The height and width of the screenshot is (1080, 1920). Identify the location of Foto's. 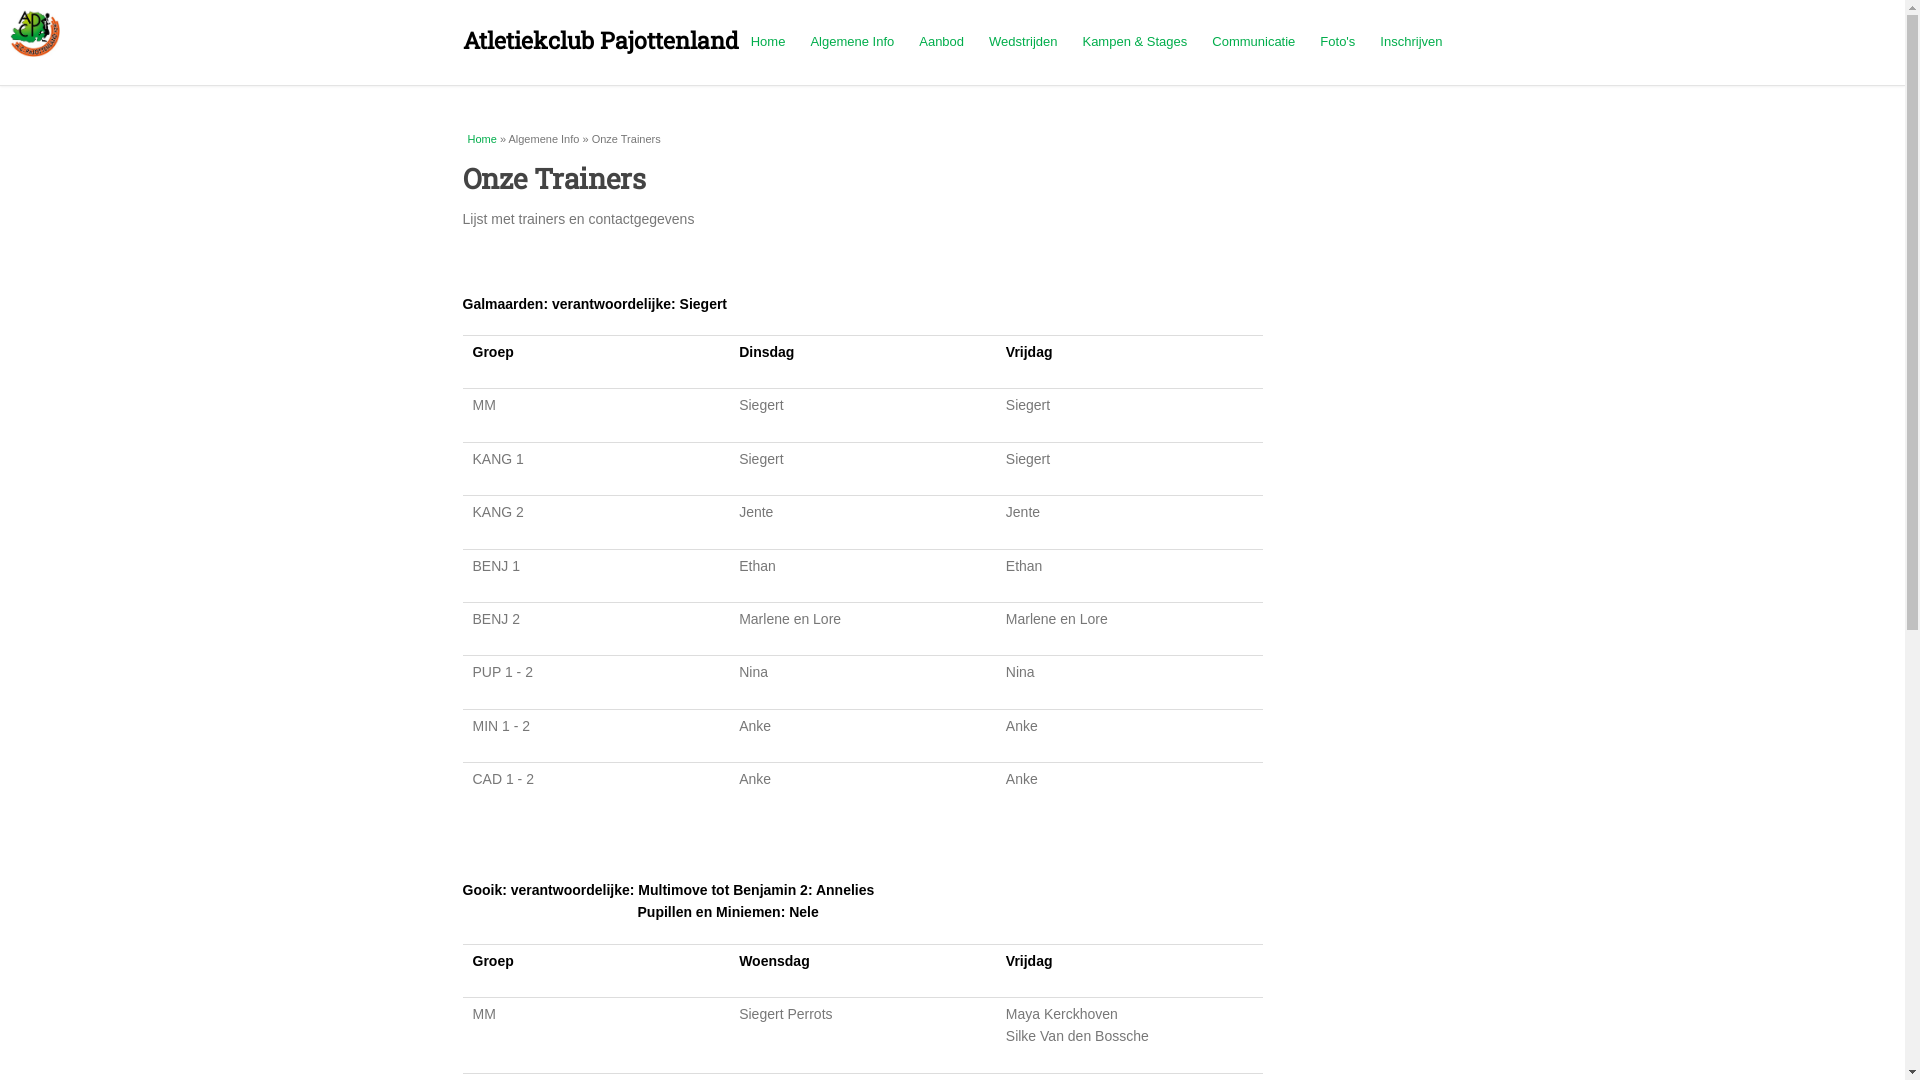
(1338, 42).